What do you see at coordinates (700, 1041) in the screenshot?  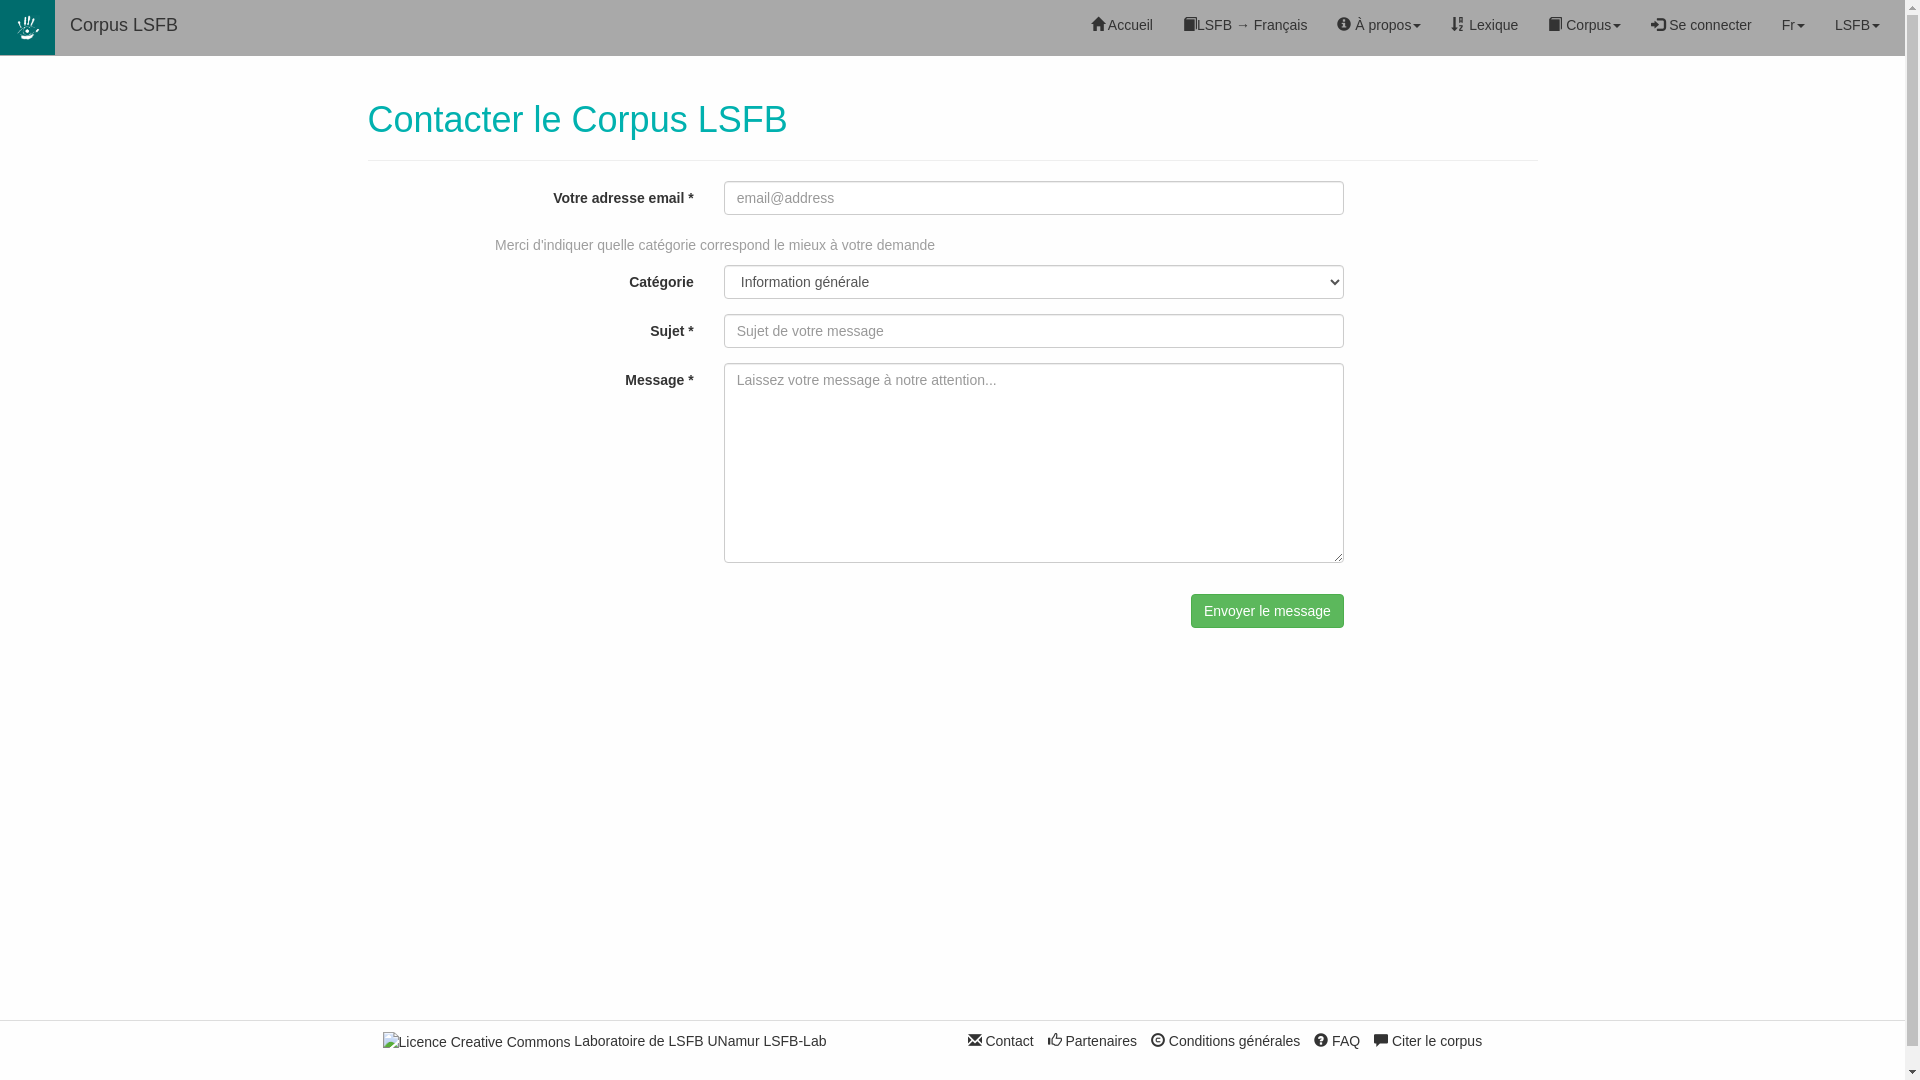 I see `Laboratoire de LSFB UNamur LSFB-Lab` at bounding box center [700, 1041].